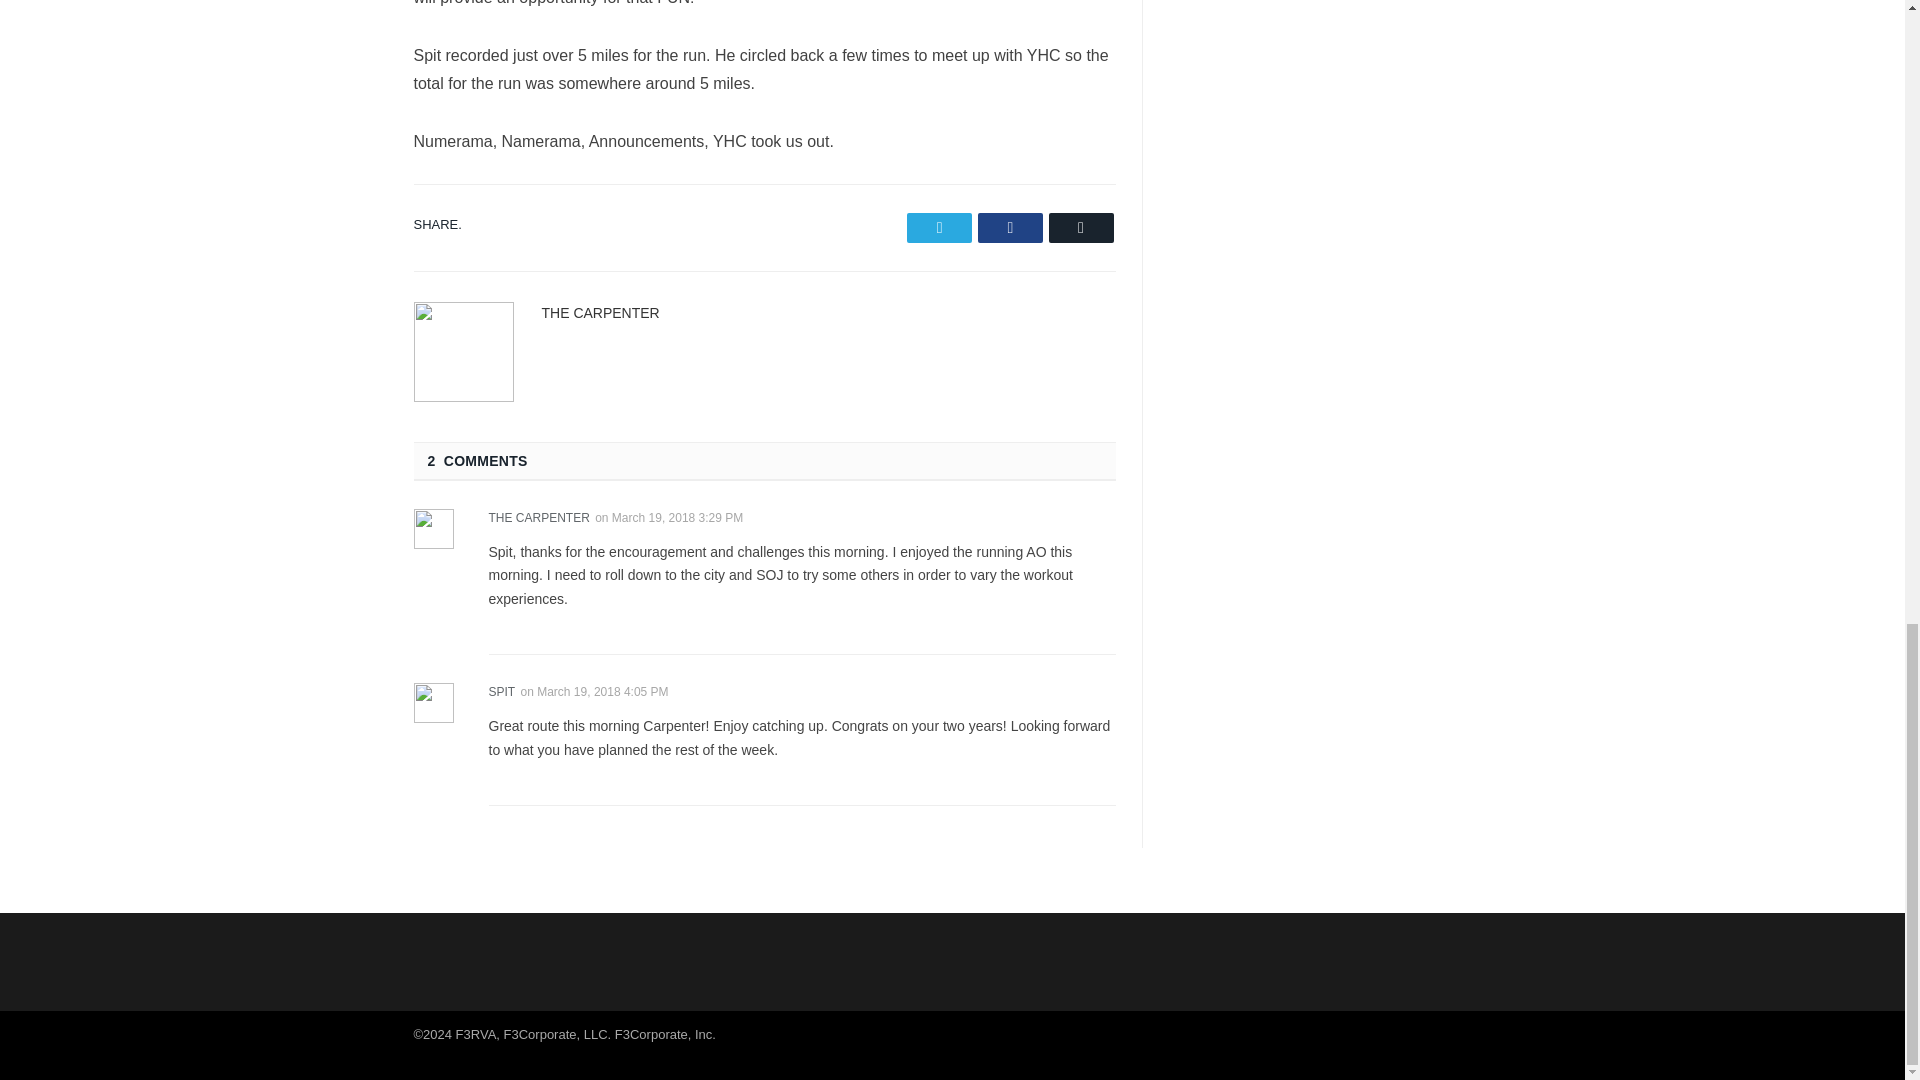 This screenshot has width=1920, height=1080. I want to click on March 19, 2018 3:29 PM, so click(678, 516).